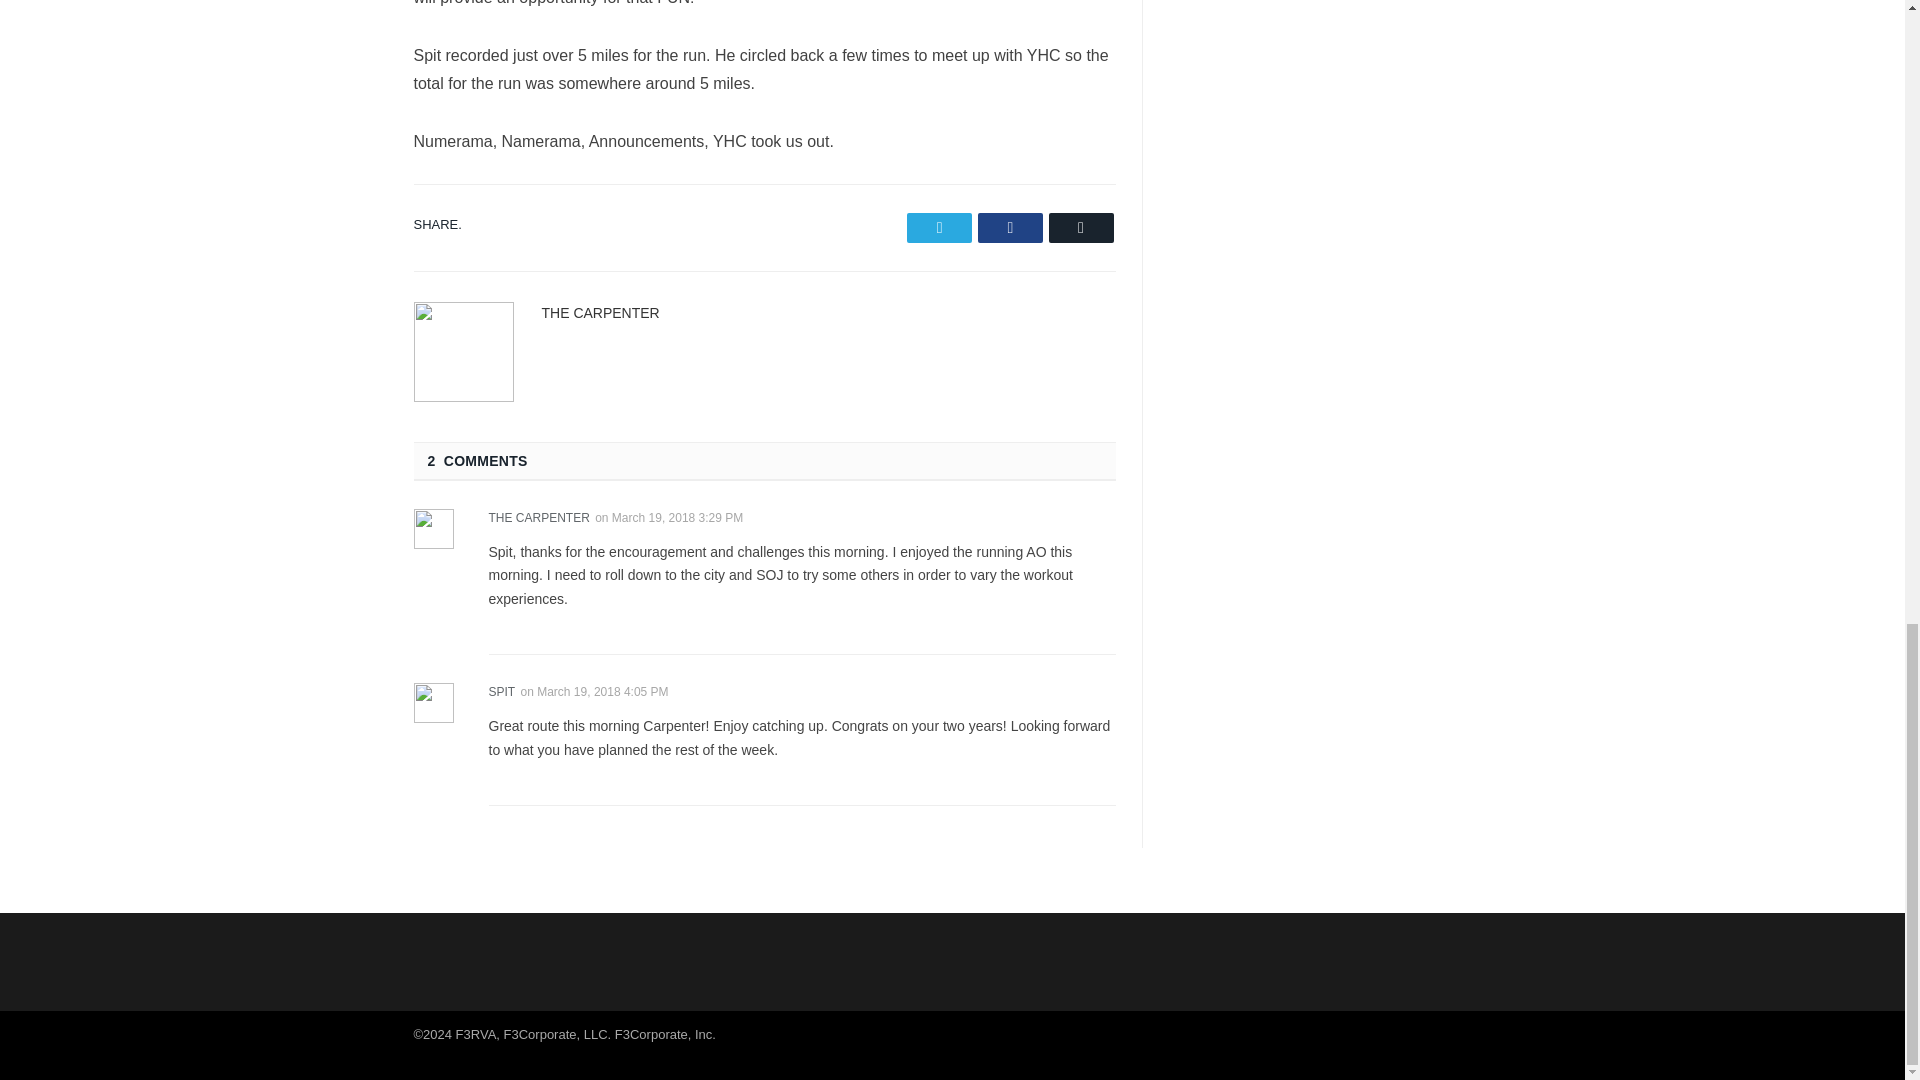 This screenshot has width=1920, height=1080. I want to click on March 19, 2018 3:29 PM, so click(678, 516).